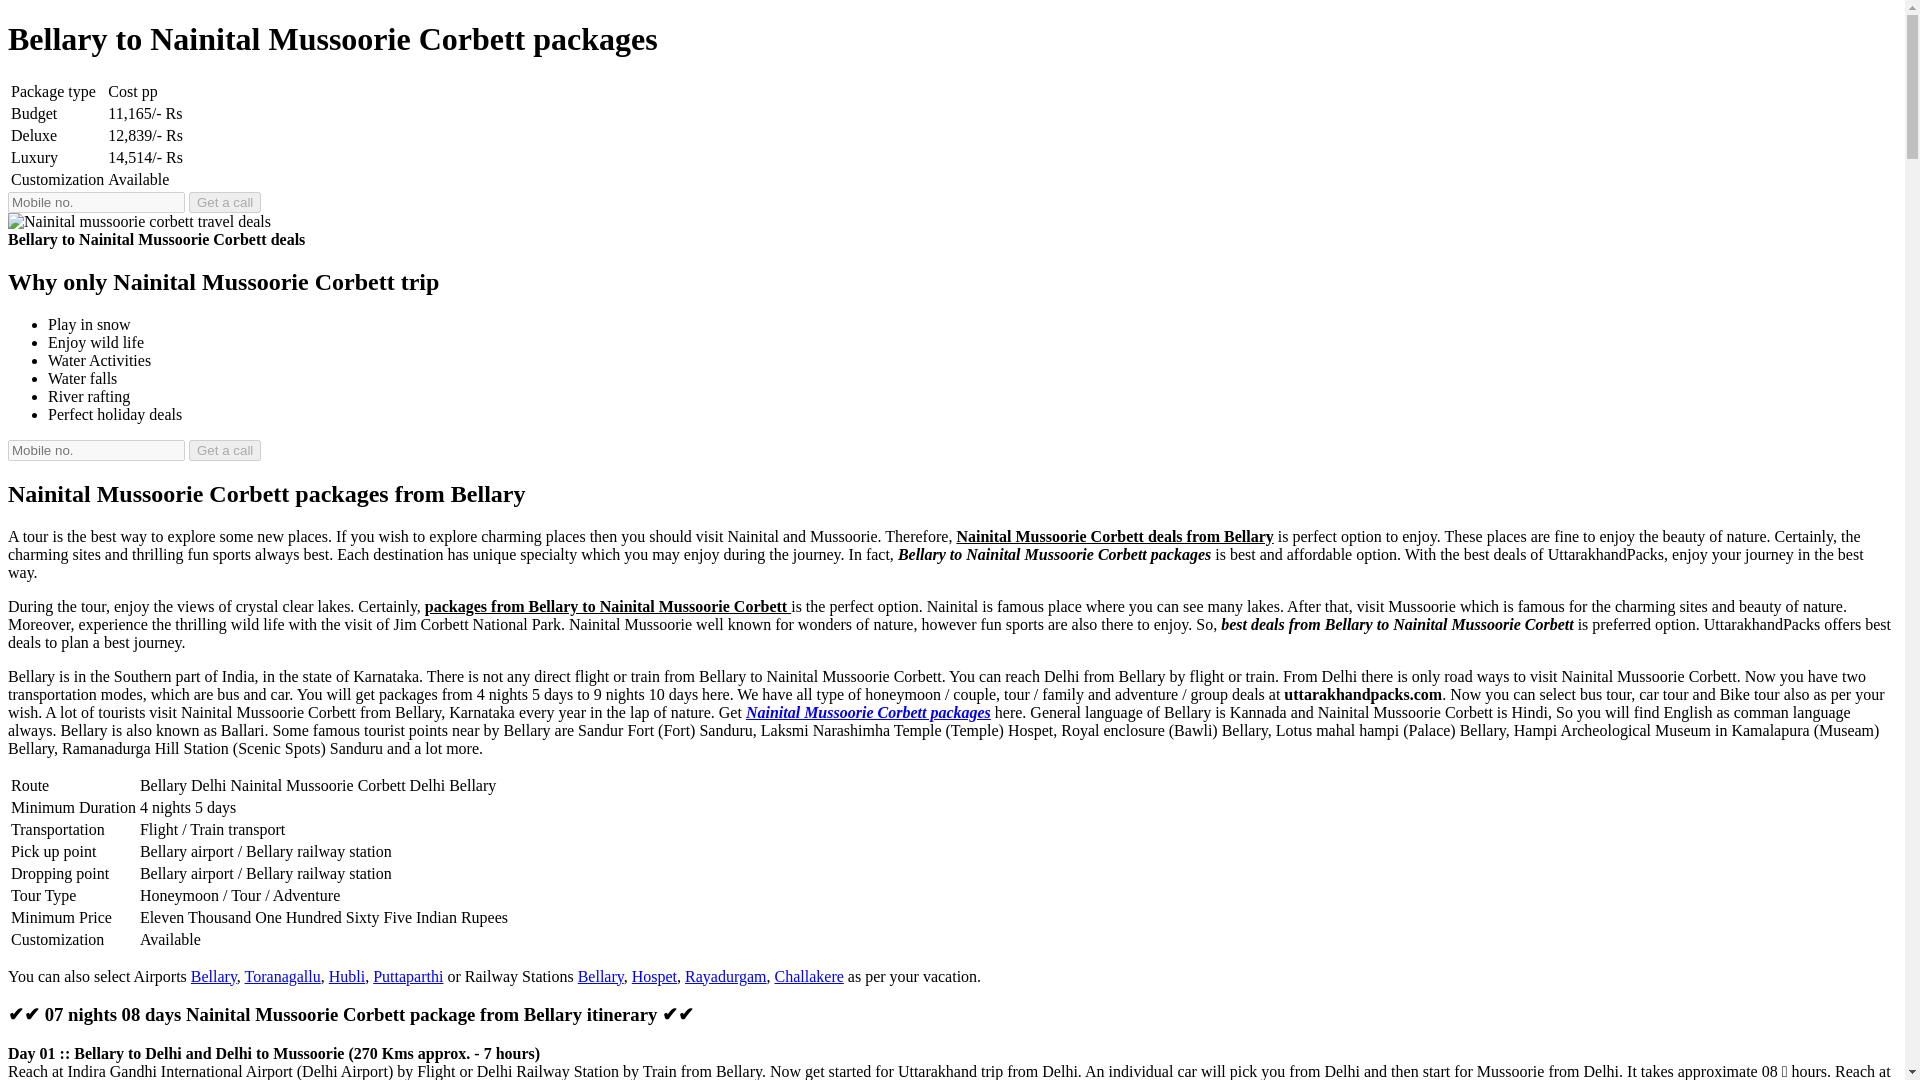 The image size is (1920, 1080). Describe the element at coordinates (224, 202) in the screenshot. I see `Get a call` at that location.